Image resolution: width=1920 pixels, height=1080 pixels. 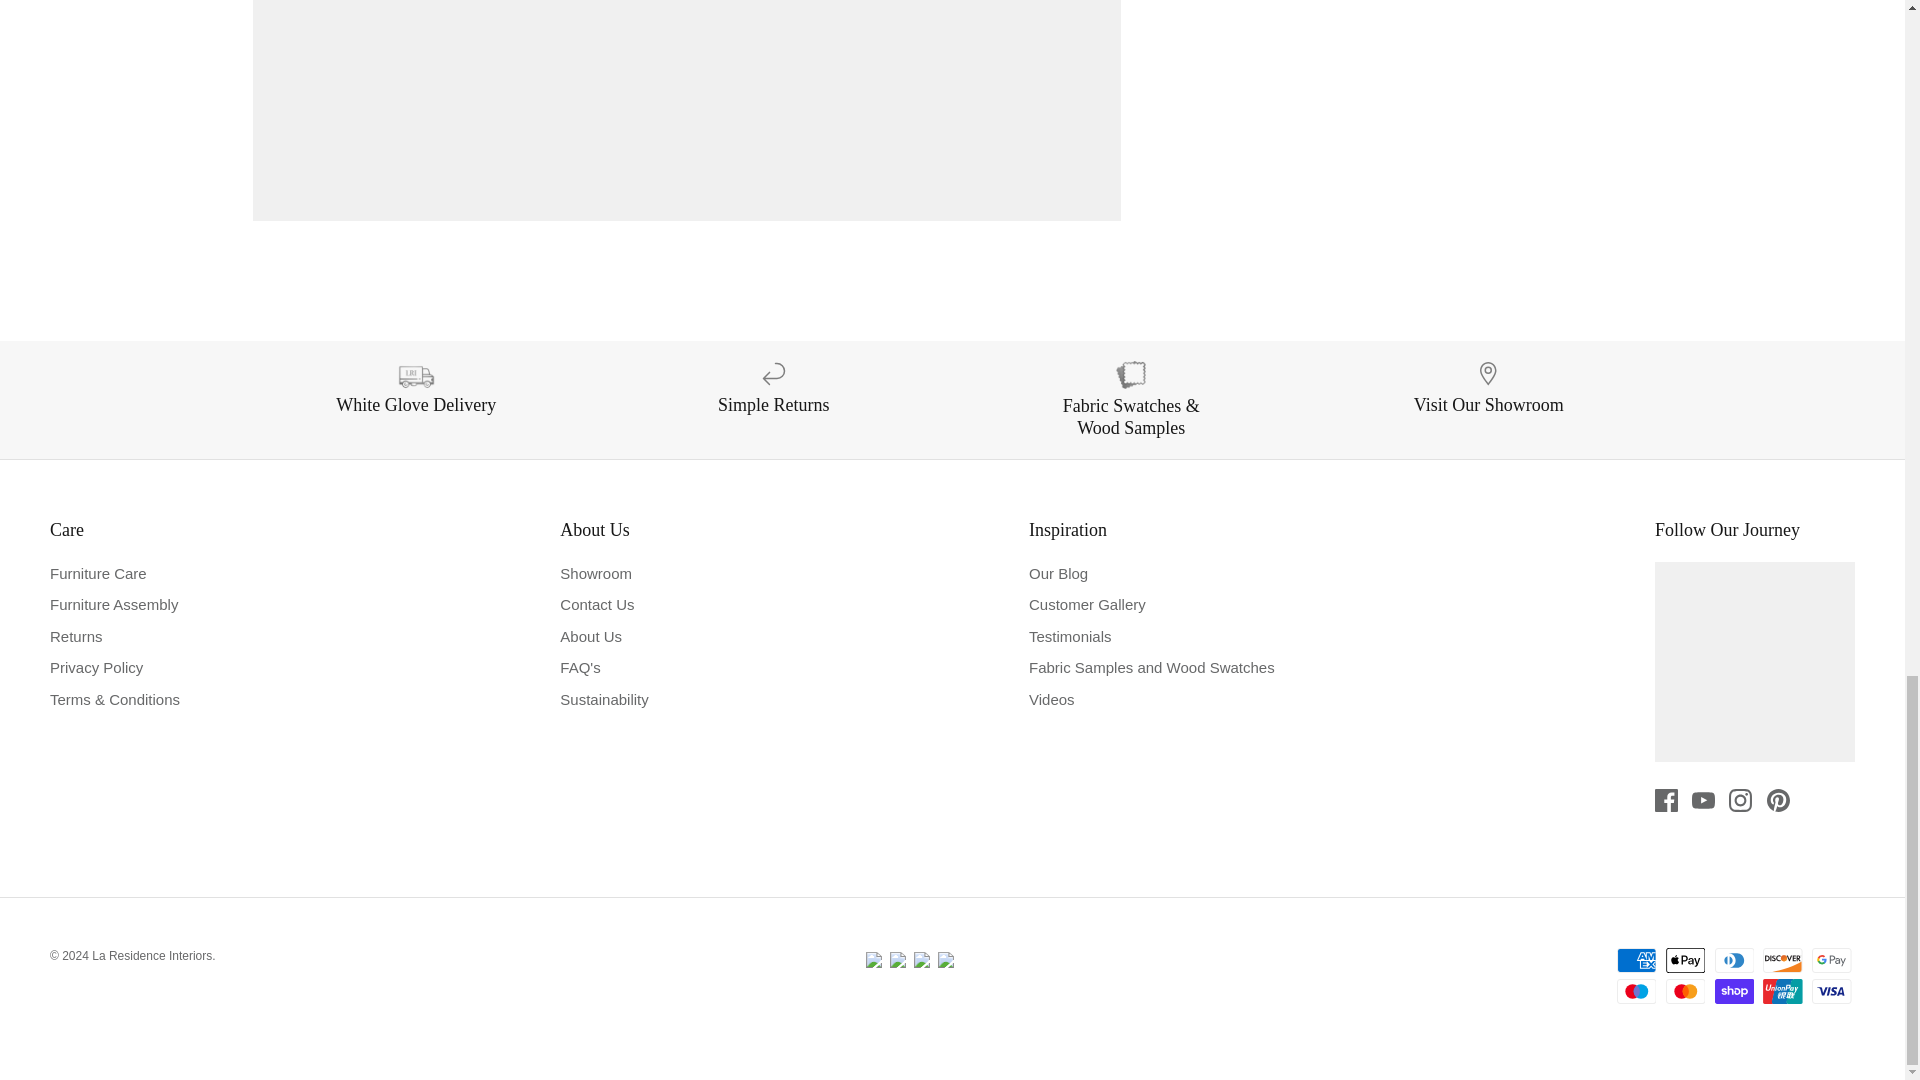 What do you see at coordinates (1740, 800) in the screenshot?
I see `Instagram` at bounding box center [1740, 800].